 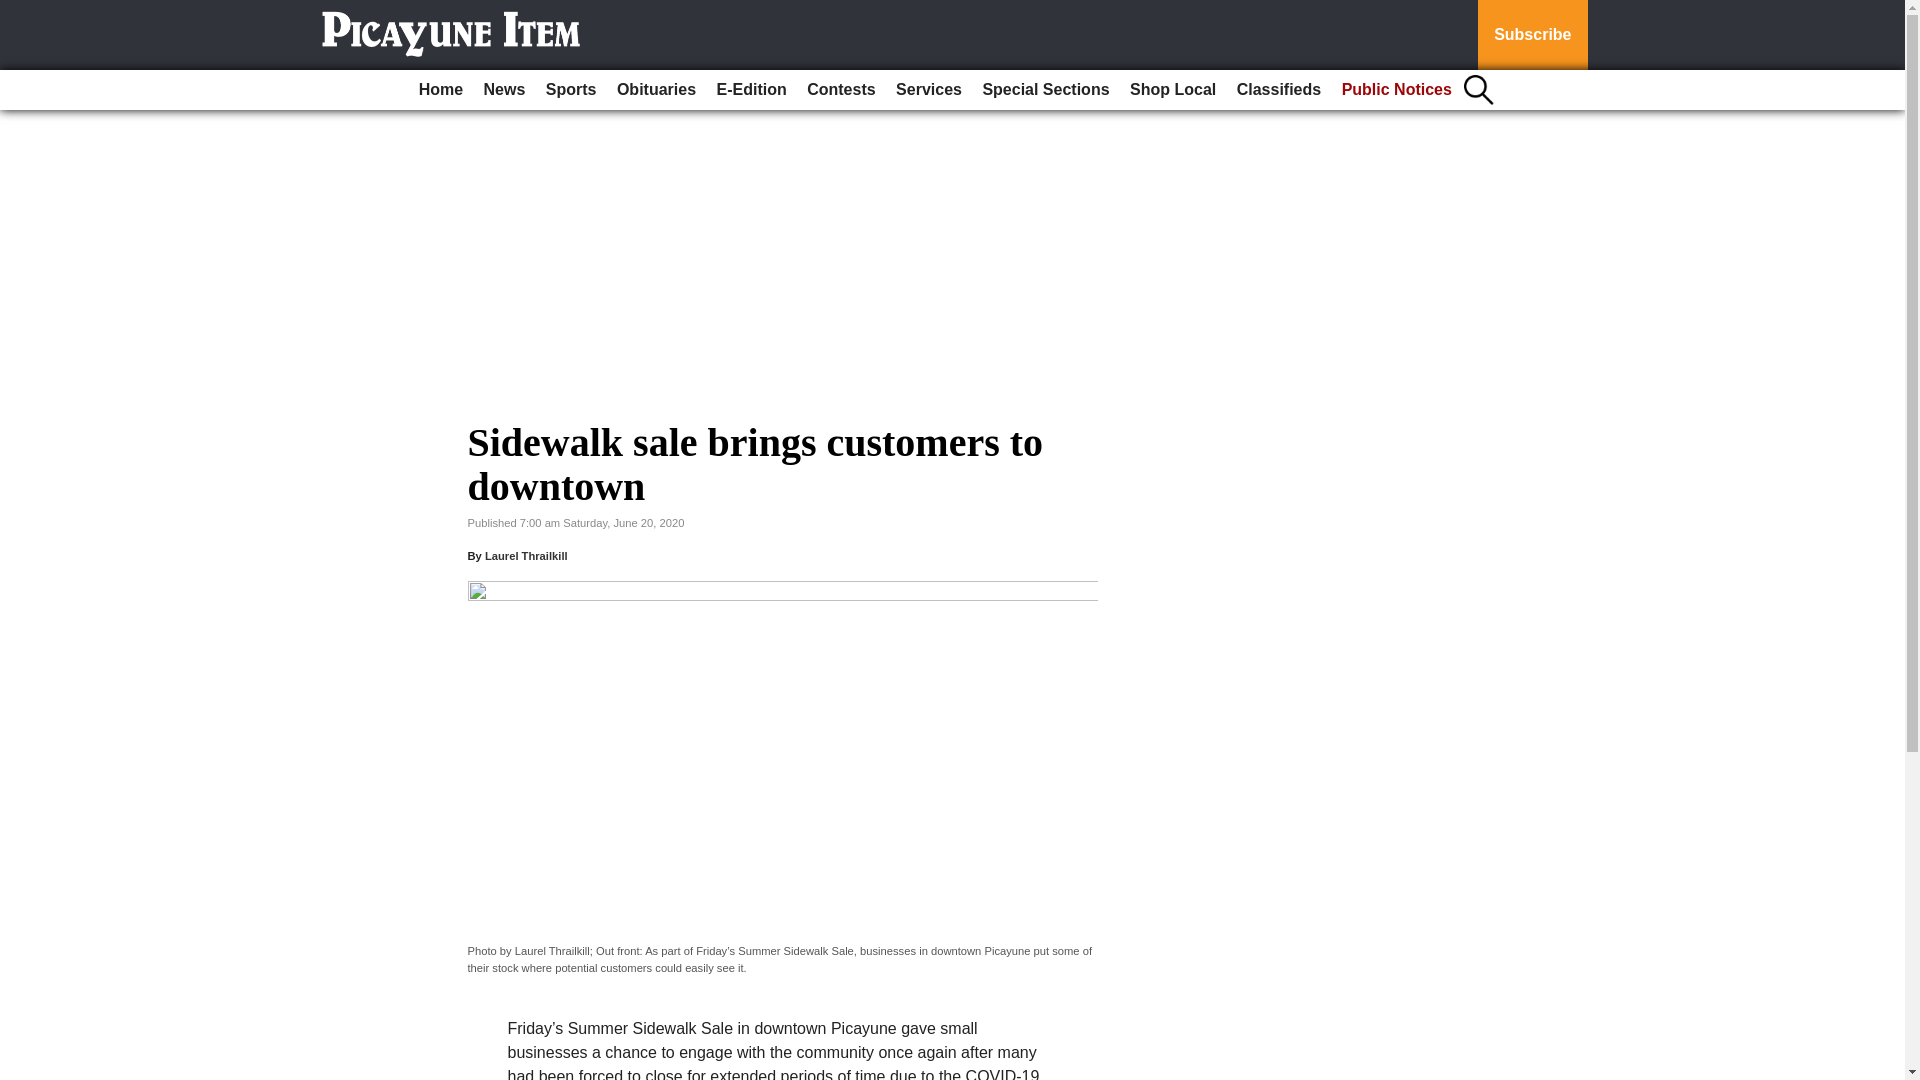 I want to click on Shop Local, so click(x=1172, y=90).